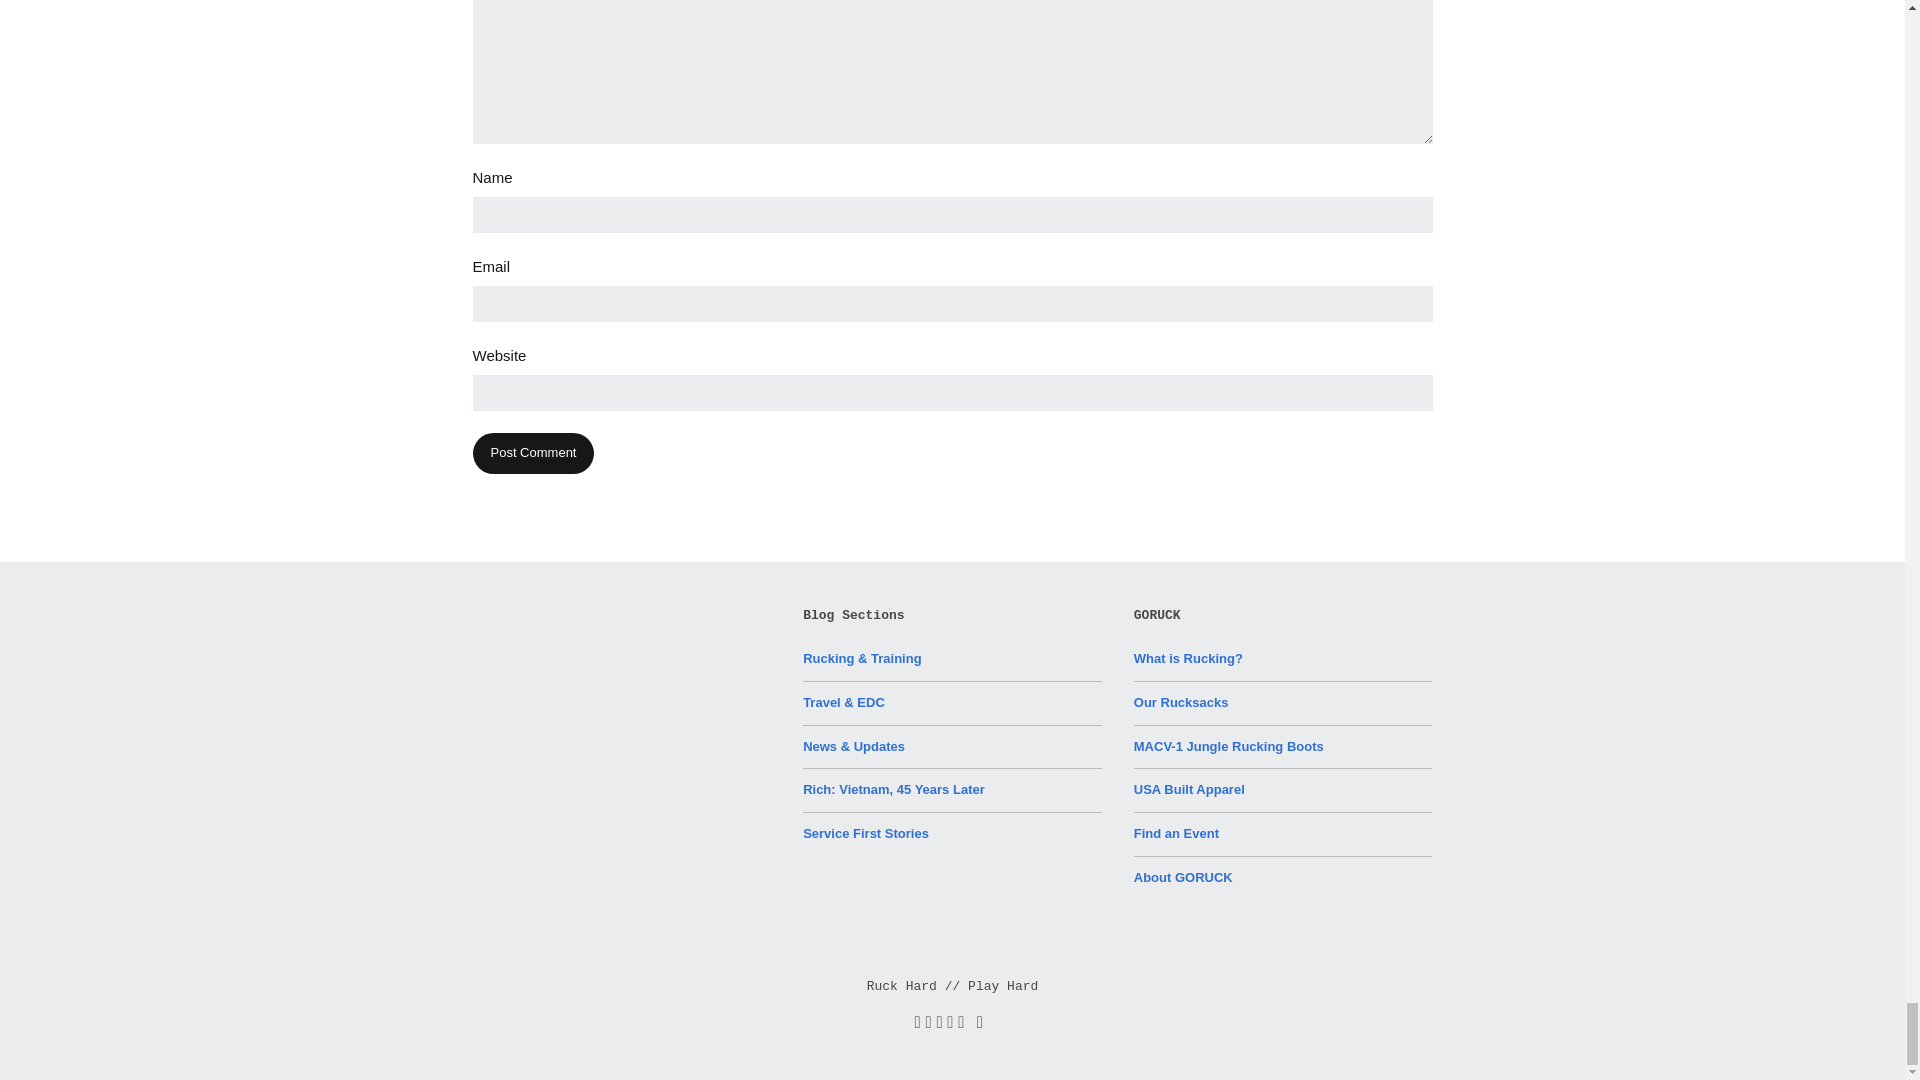 The width and height of the screenshot is (1920, 1080). What do you see at coordinates (532, 454) in the screenshot?
I see `Post Comment` at bounding box center [532, 454].